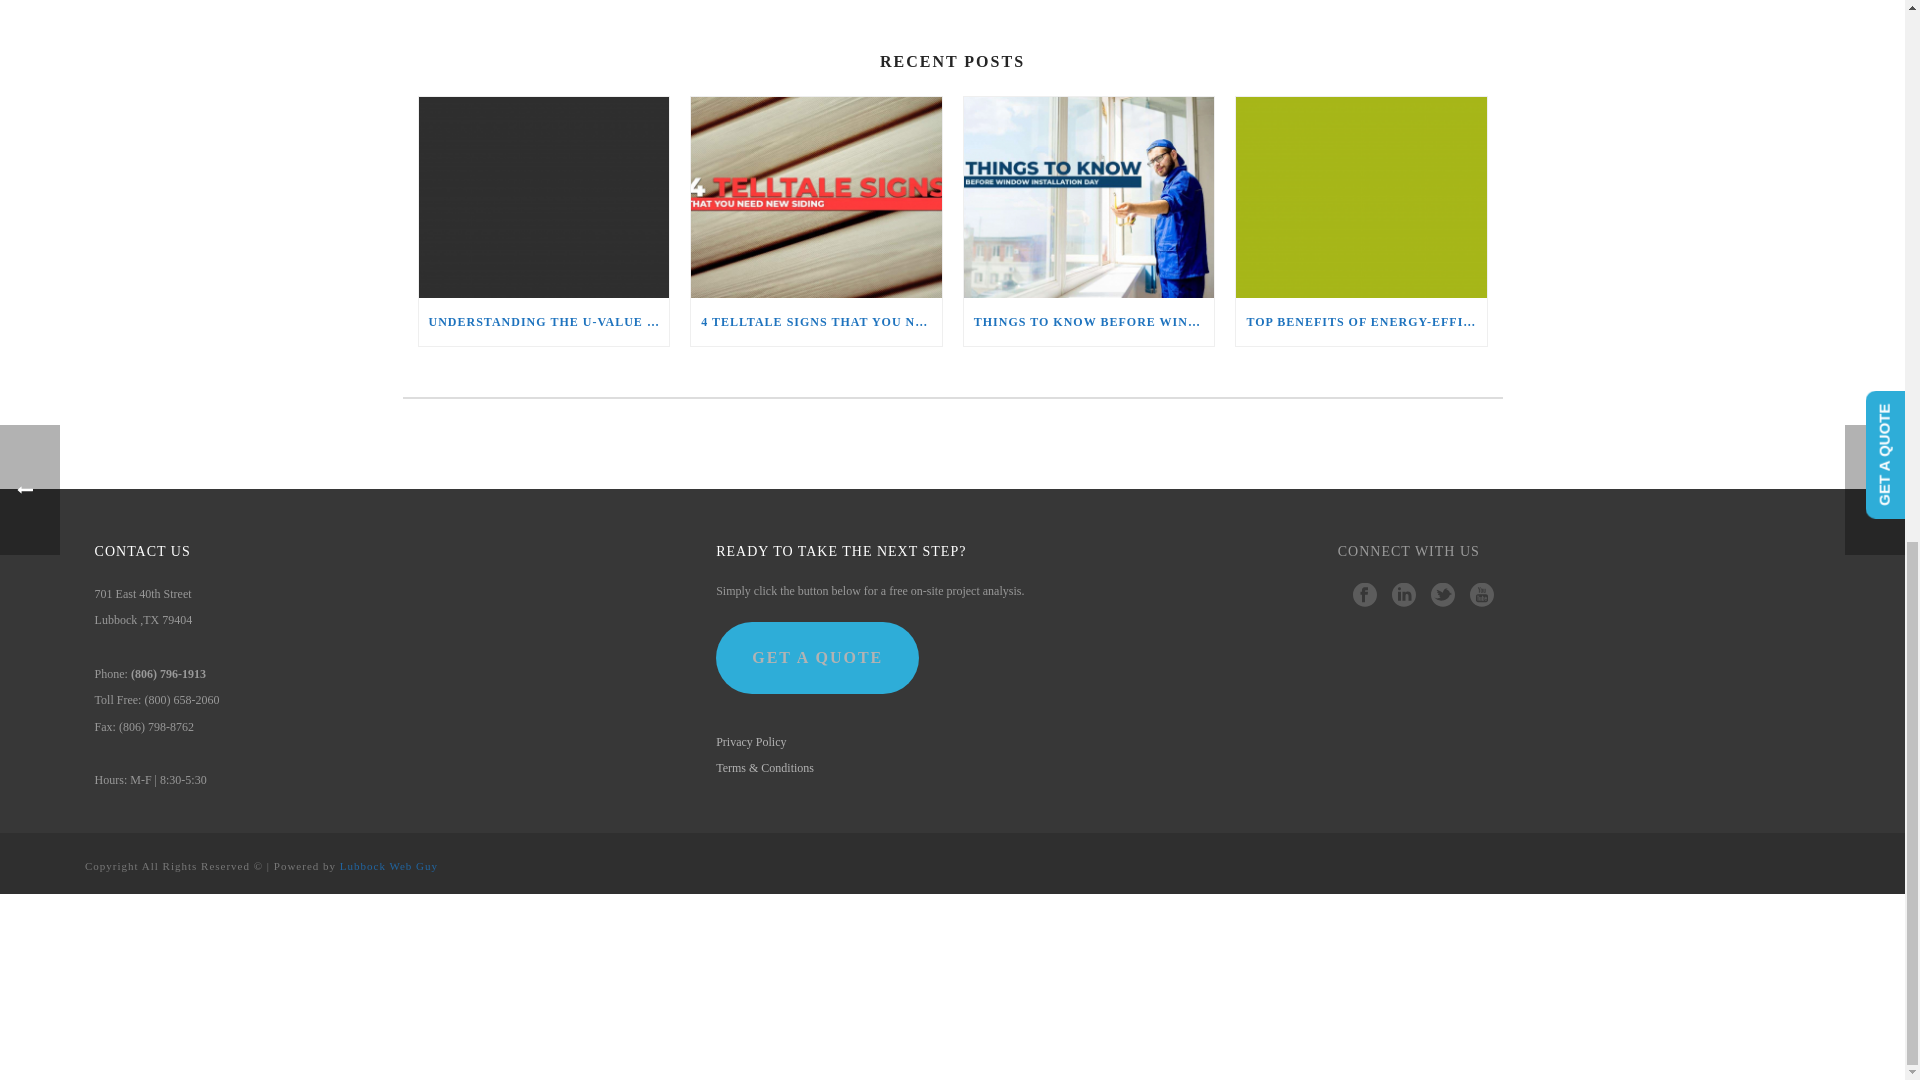  What do you see at coordinates (816, 198) in the screenshot?
I see `4 Telltale Signs That You Need New Siding` at bounding box center [816, 198].